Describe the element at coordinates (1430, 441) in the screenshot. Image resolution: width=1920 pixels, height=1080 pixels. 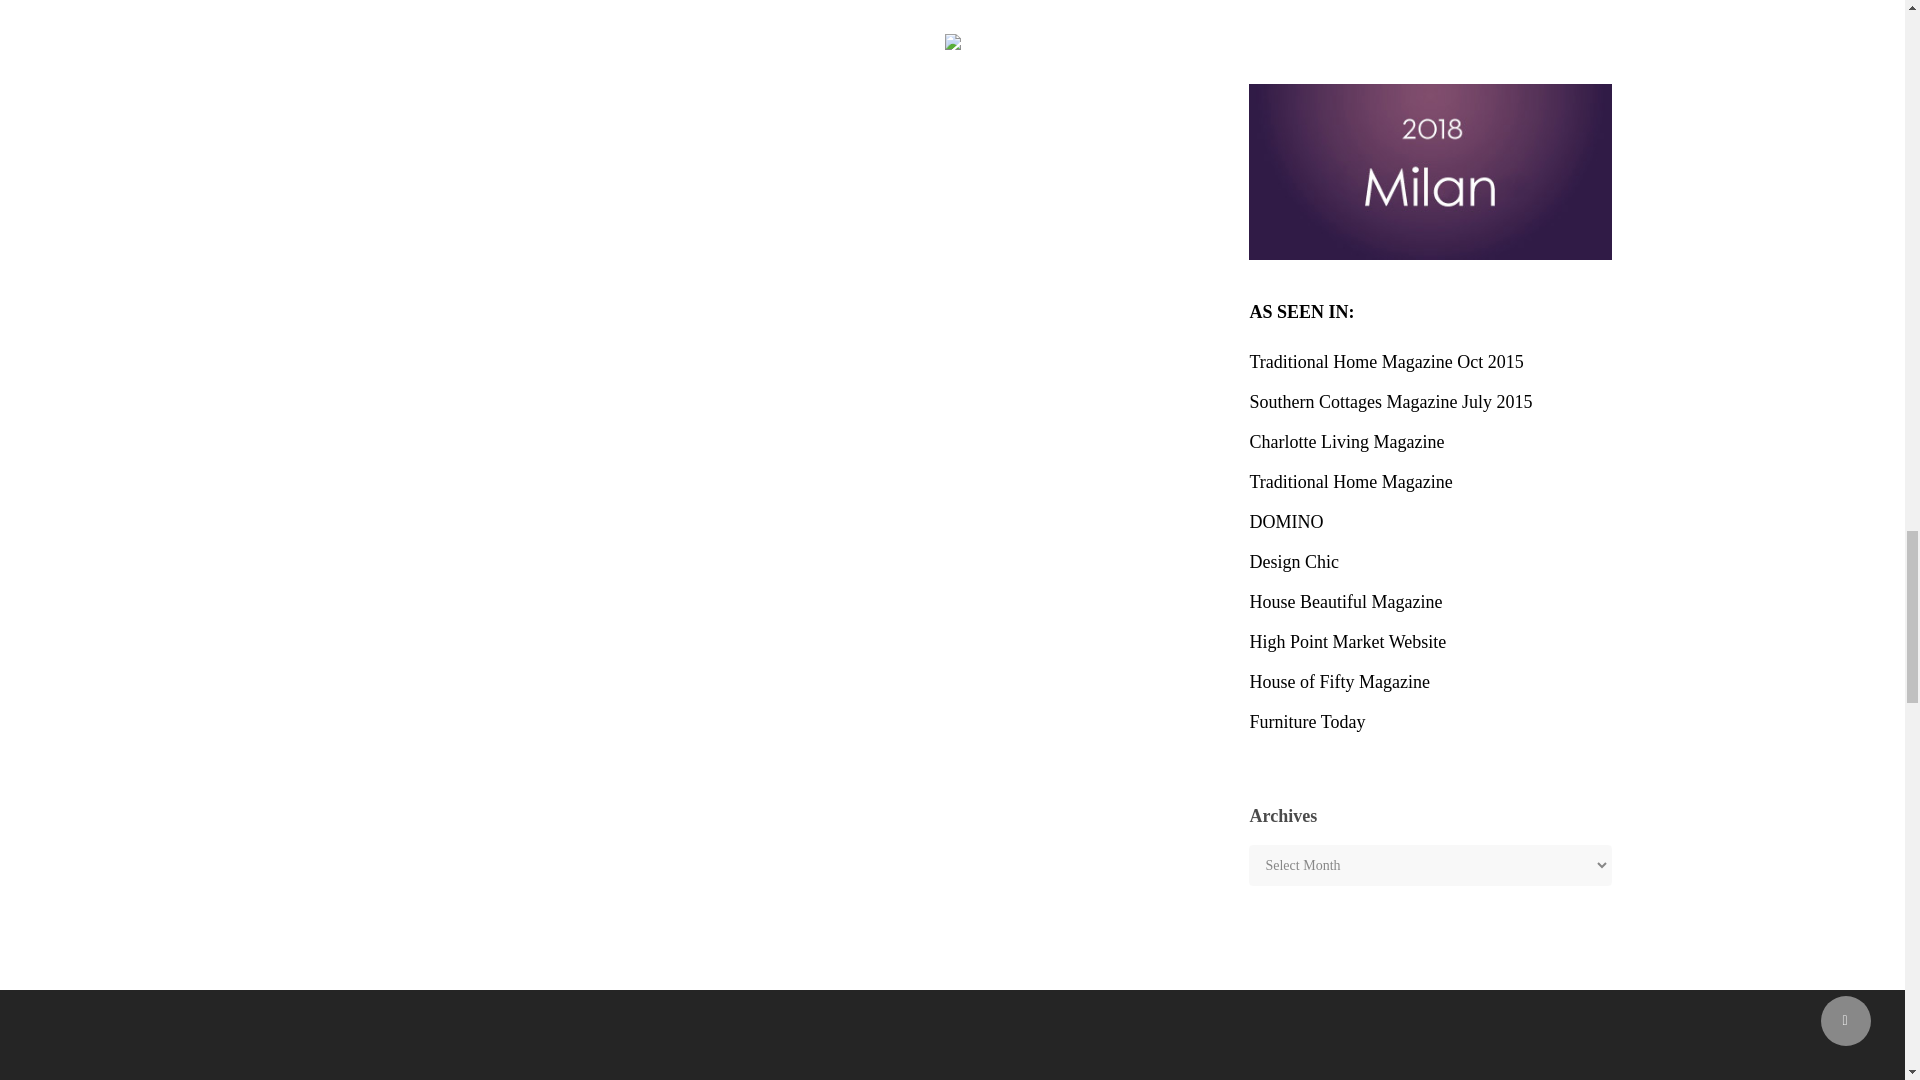
I see `Charlotte Living Magazine` at that location.